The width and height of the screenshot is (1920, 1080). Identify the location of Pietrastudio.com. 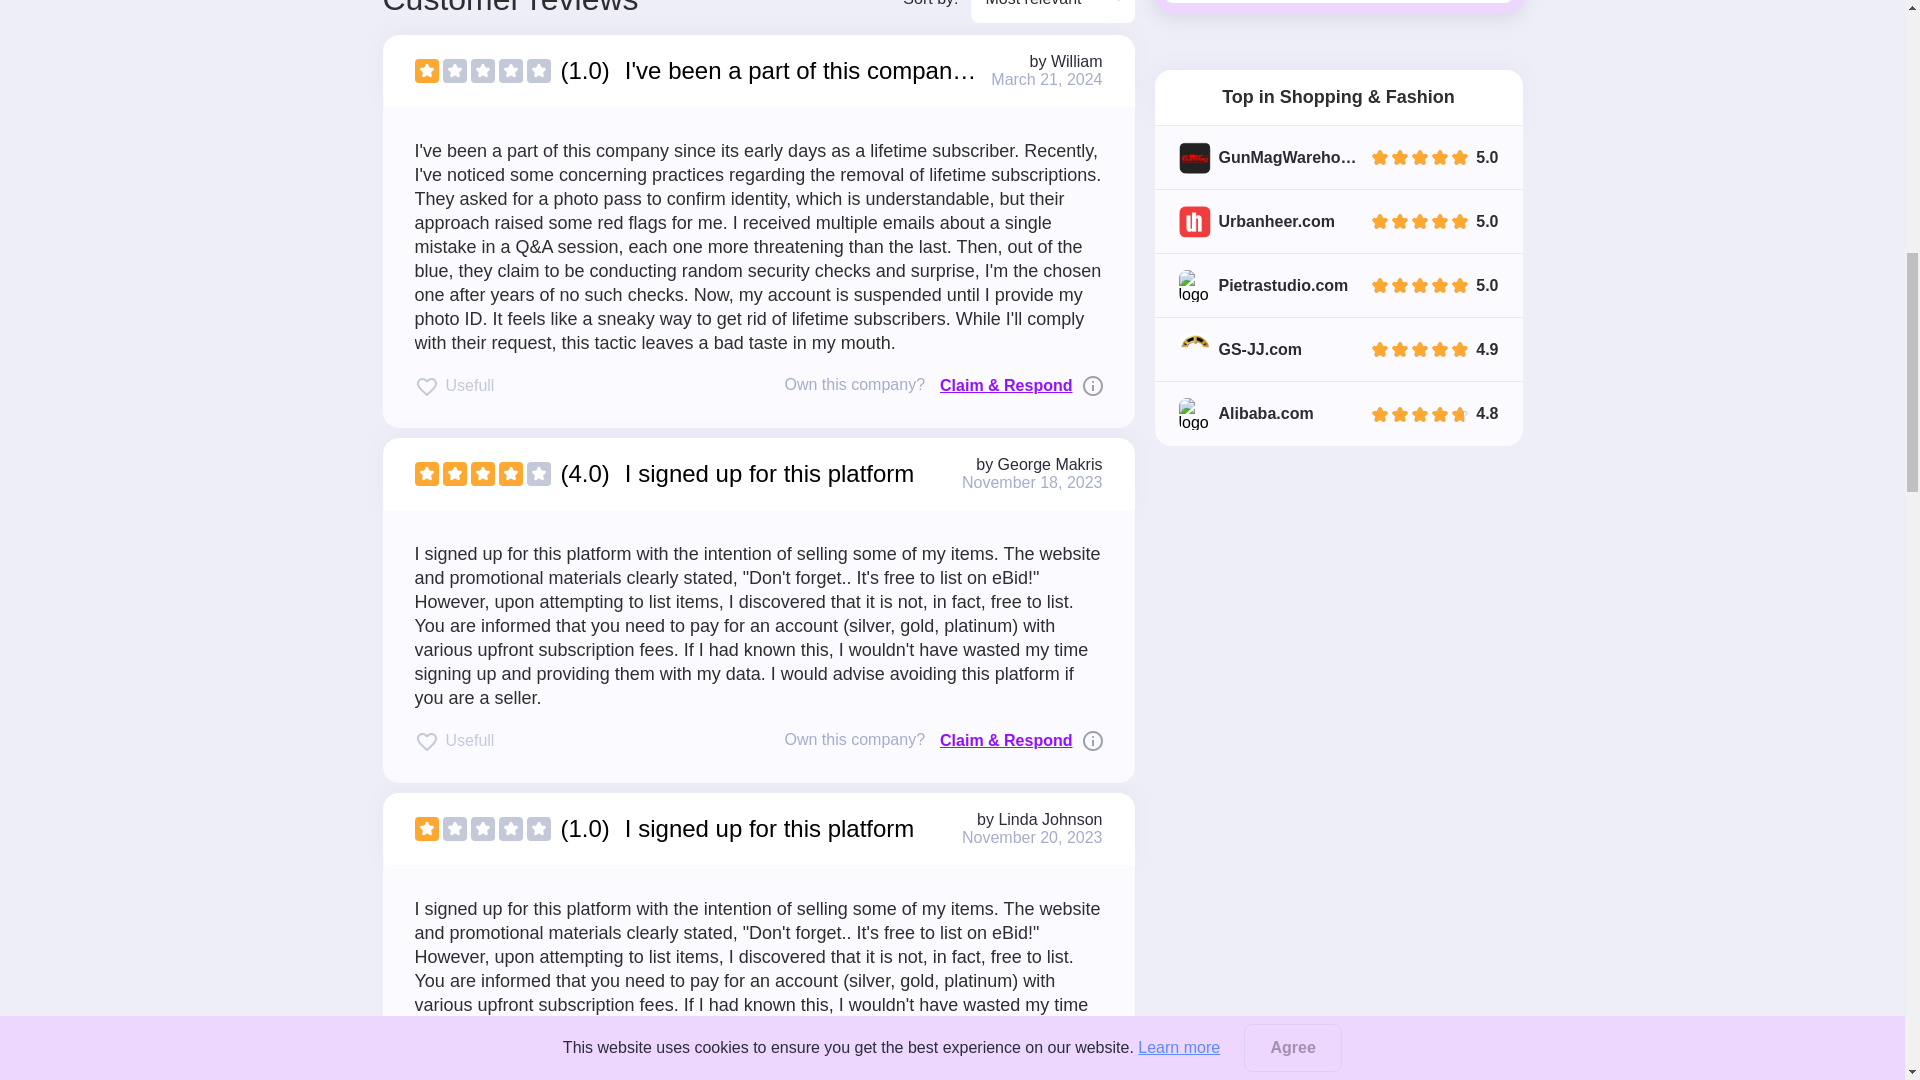
(1282, 239).